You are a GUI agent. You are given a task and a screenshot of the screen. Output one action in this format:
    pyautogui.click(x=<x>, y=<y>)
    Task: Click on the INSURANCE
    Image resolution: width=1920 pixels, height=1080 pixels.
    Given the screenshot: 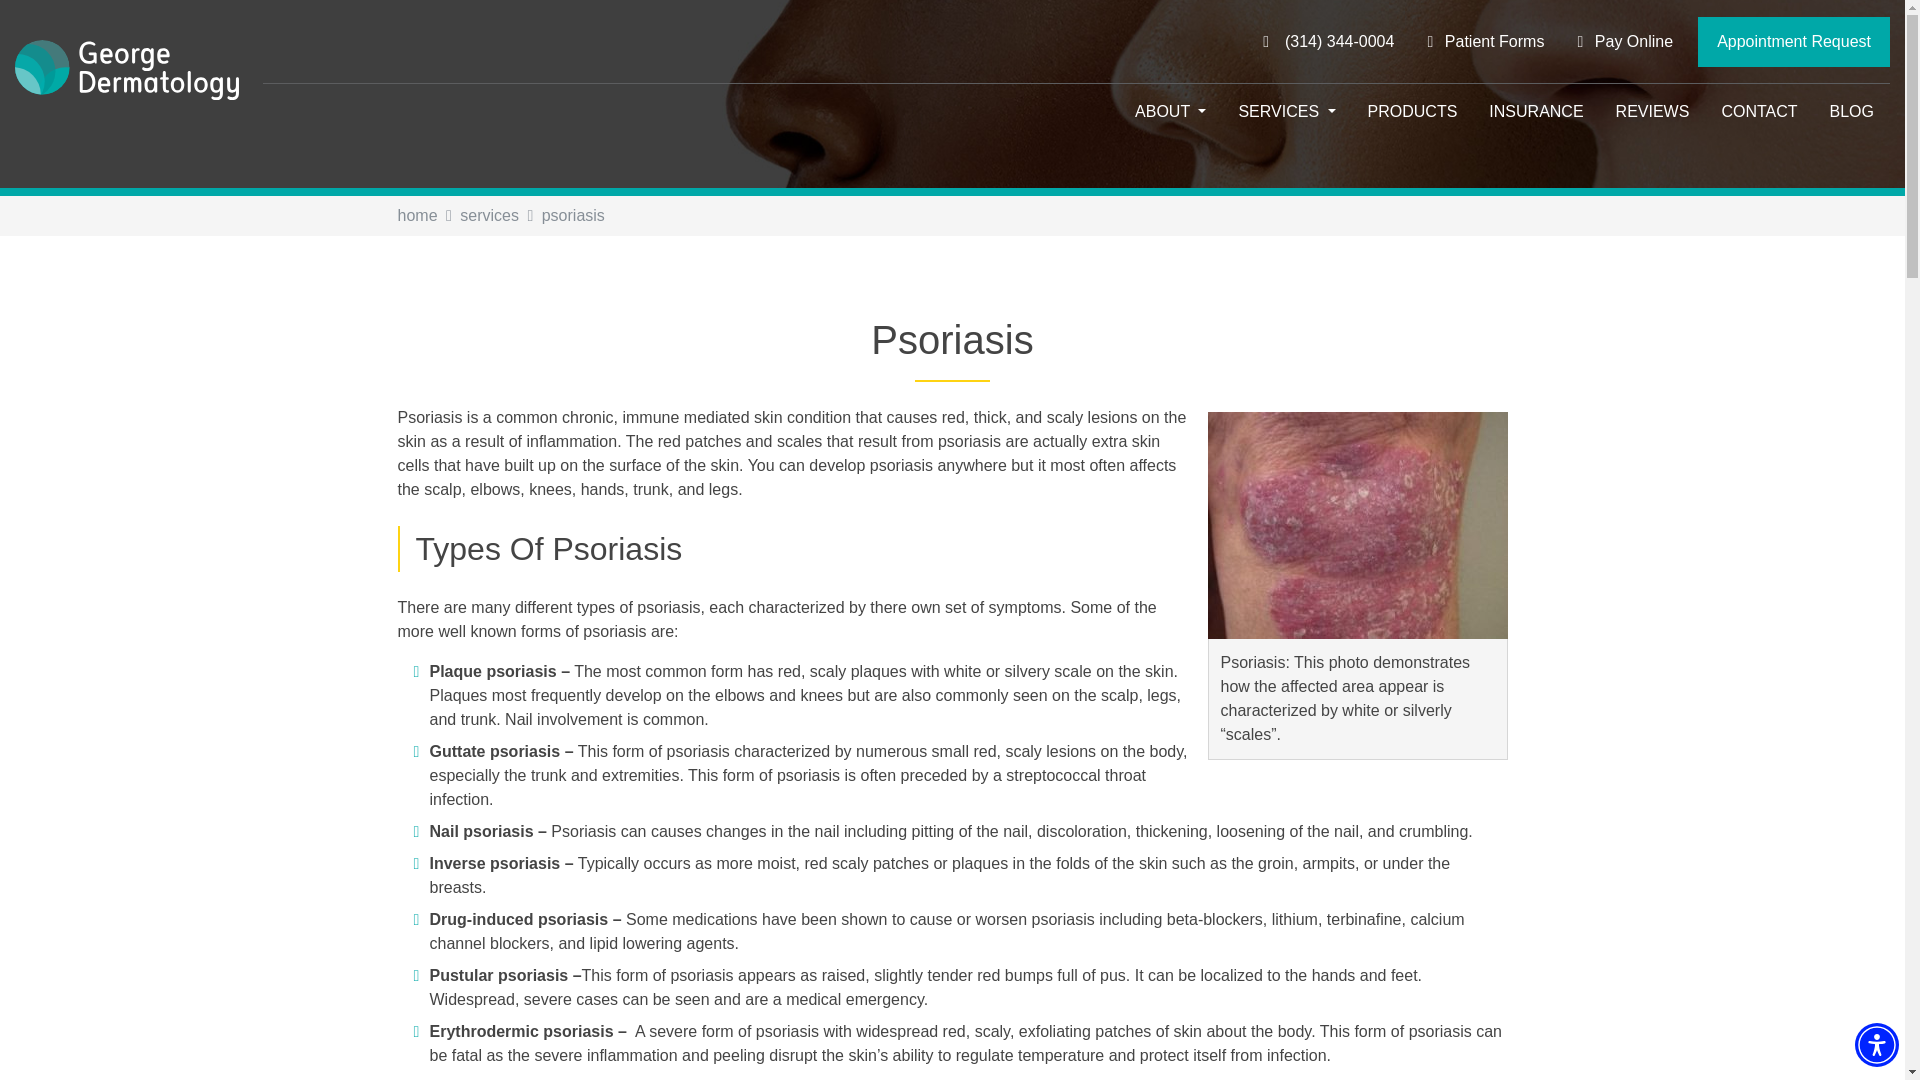 What is the action you would take?
    pyautogui.click(x=1536, y=112)
    